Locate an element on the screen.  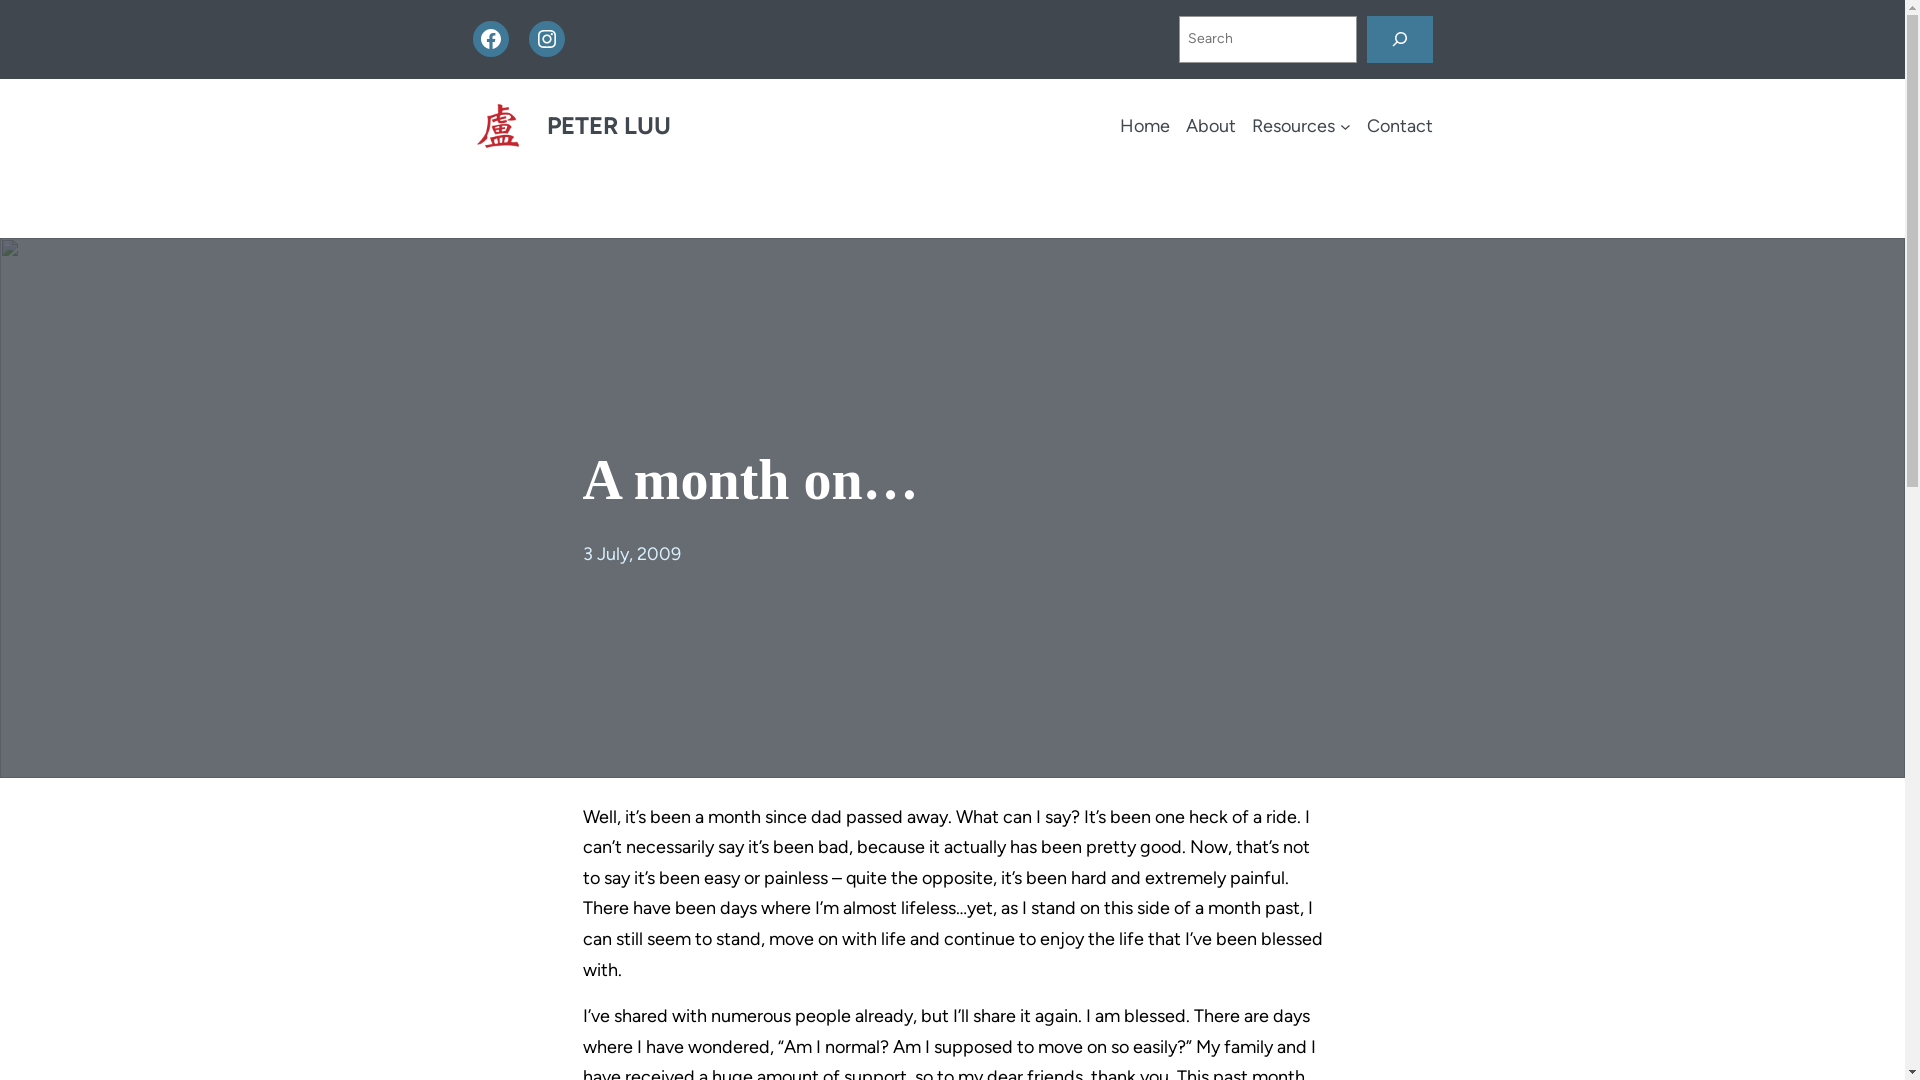
Resources is located at coordinates (1294, 126).